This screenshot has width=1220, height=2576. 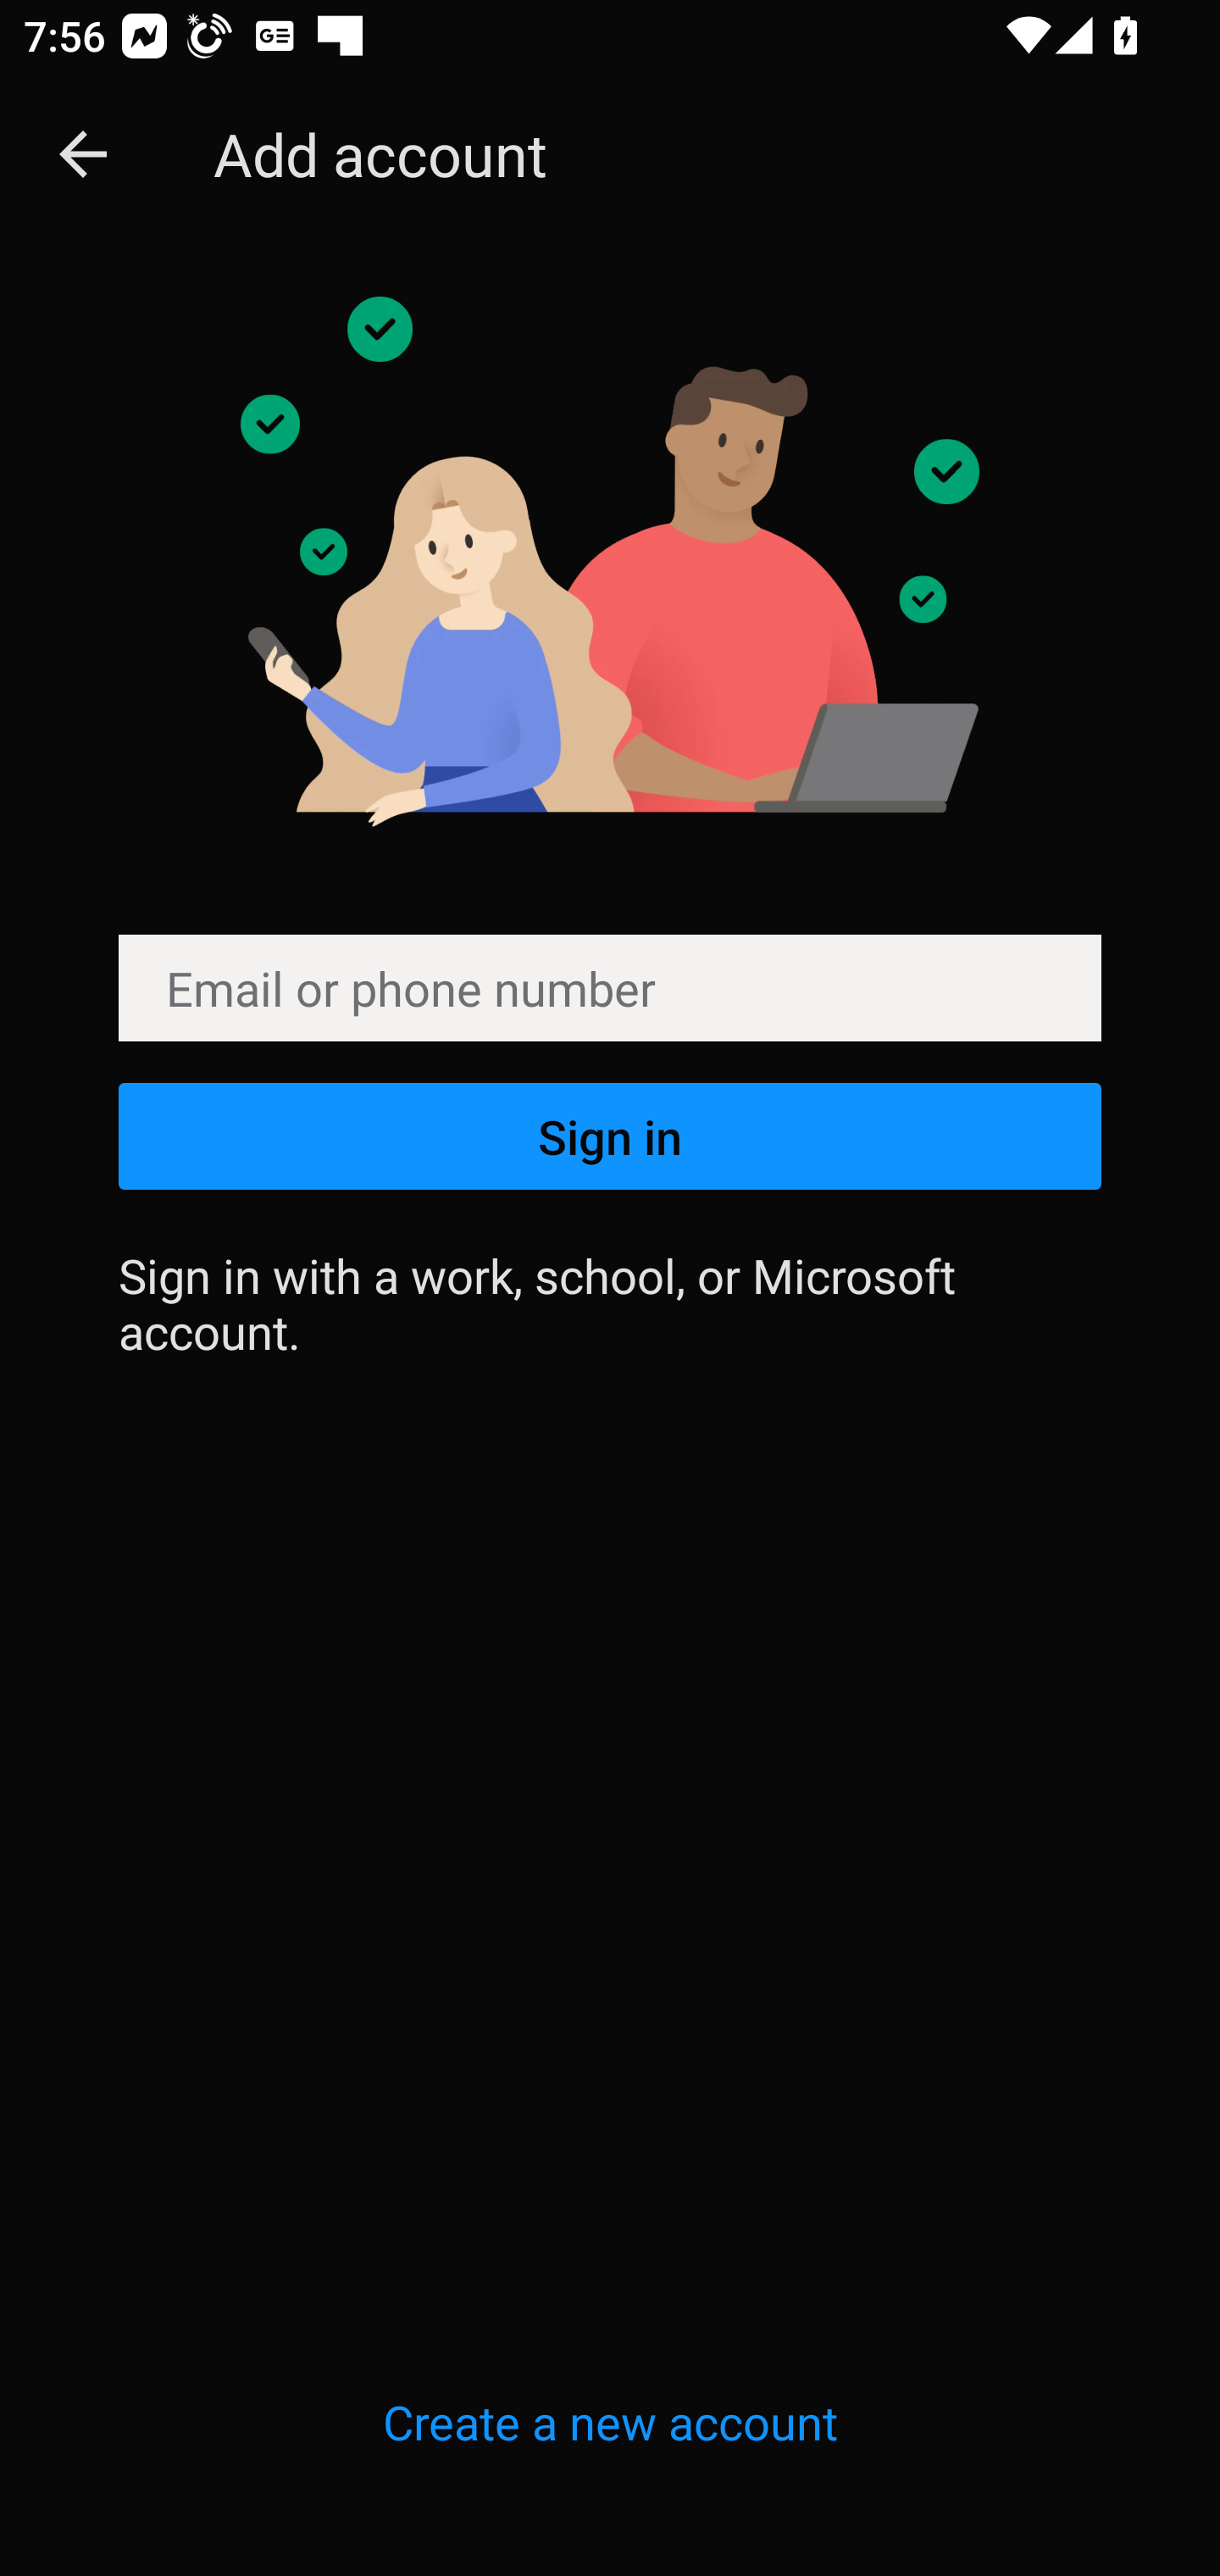 I want to click on Sign in, so click(x=610, y=1135).